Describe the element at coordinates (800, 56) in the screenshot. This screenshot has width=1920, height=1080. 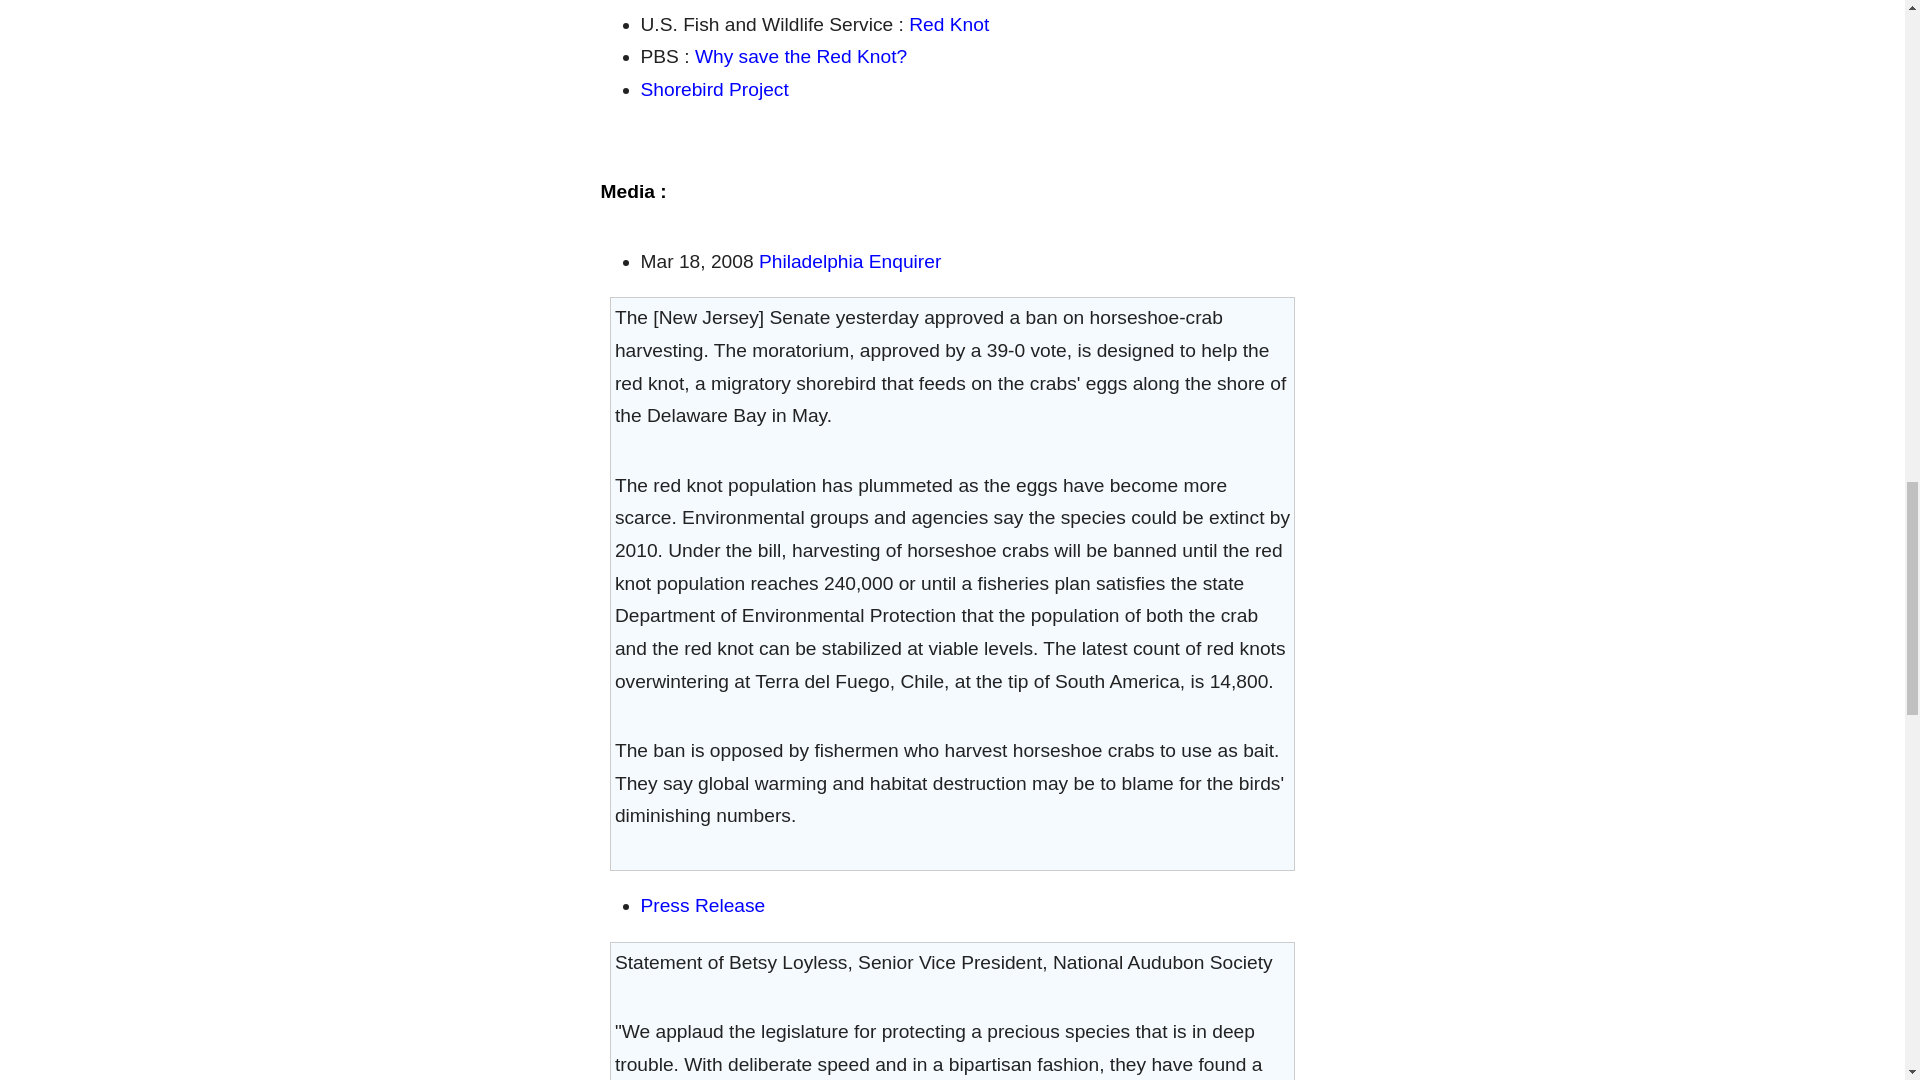
I see `Why save the Red Knot?` at that location.